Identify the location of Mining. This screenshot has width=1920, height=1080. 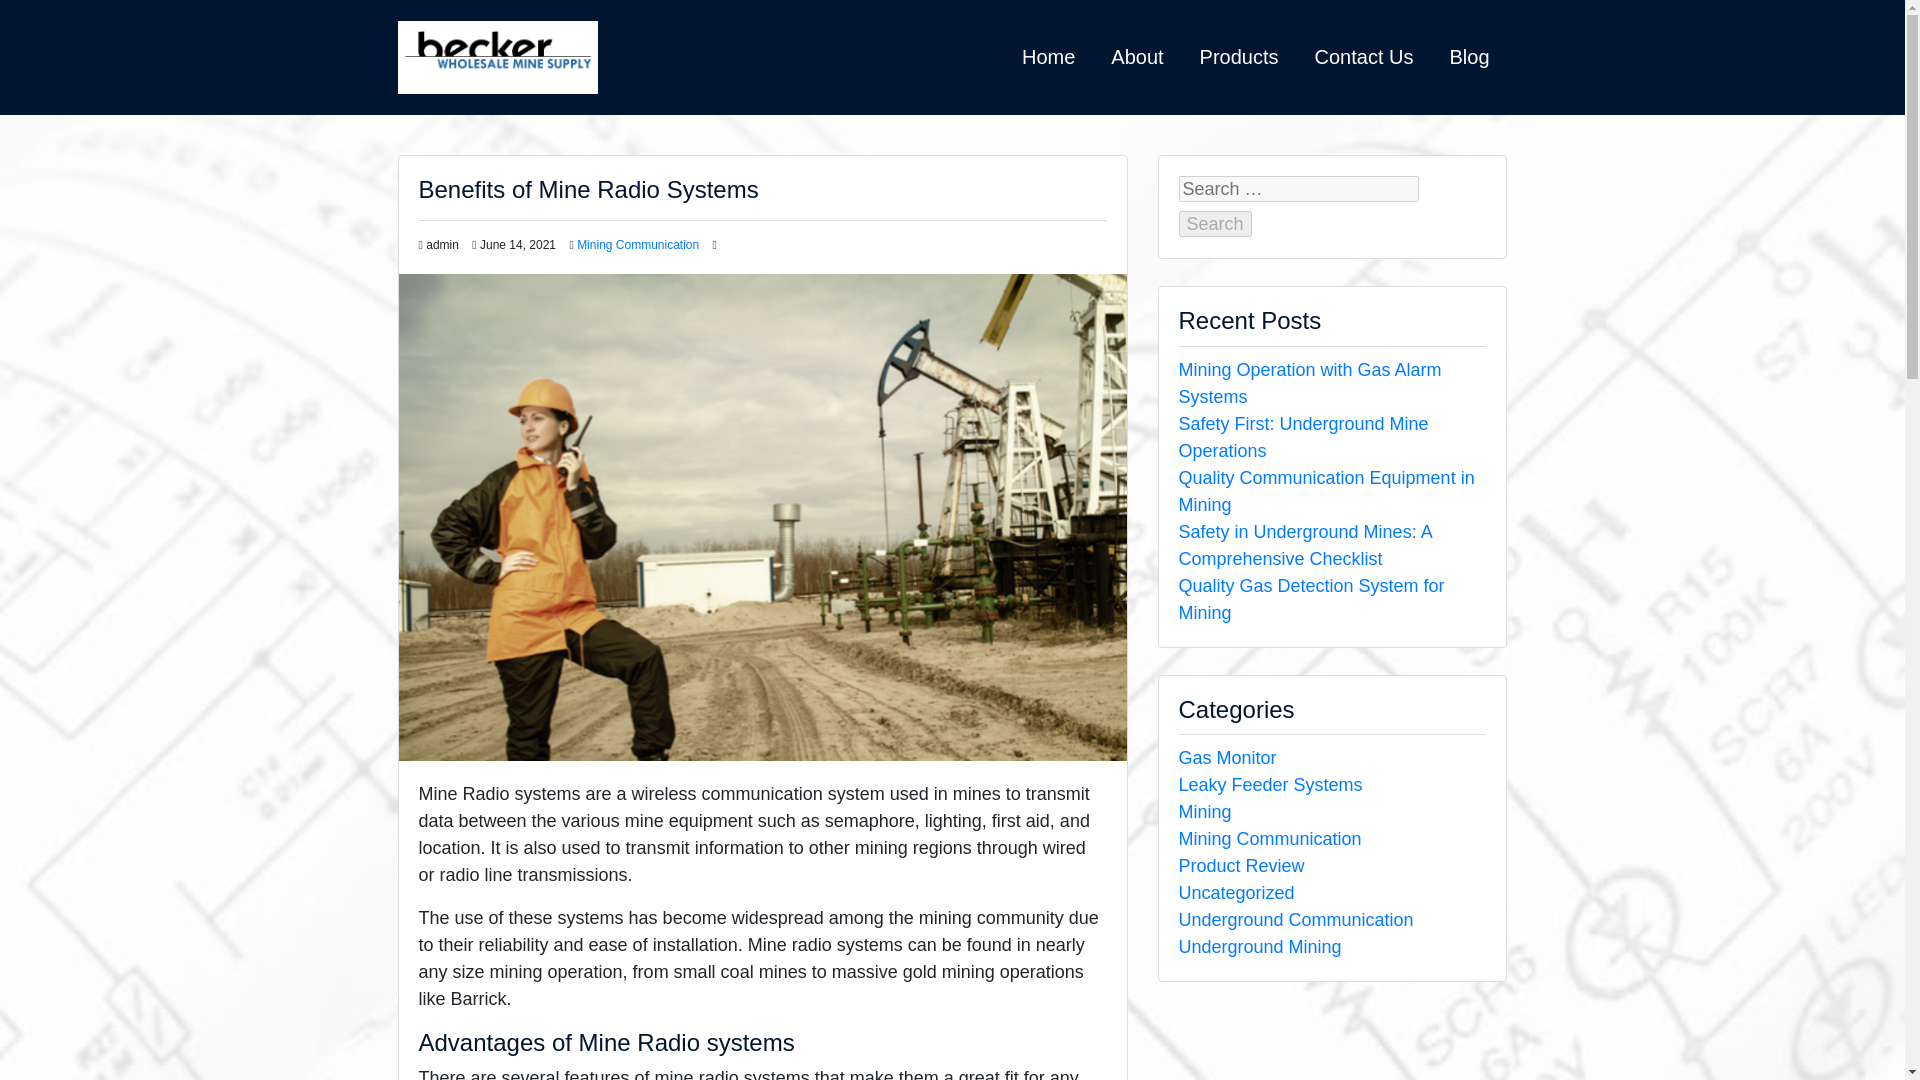
(1204, 812).